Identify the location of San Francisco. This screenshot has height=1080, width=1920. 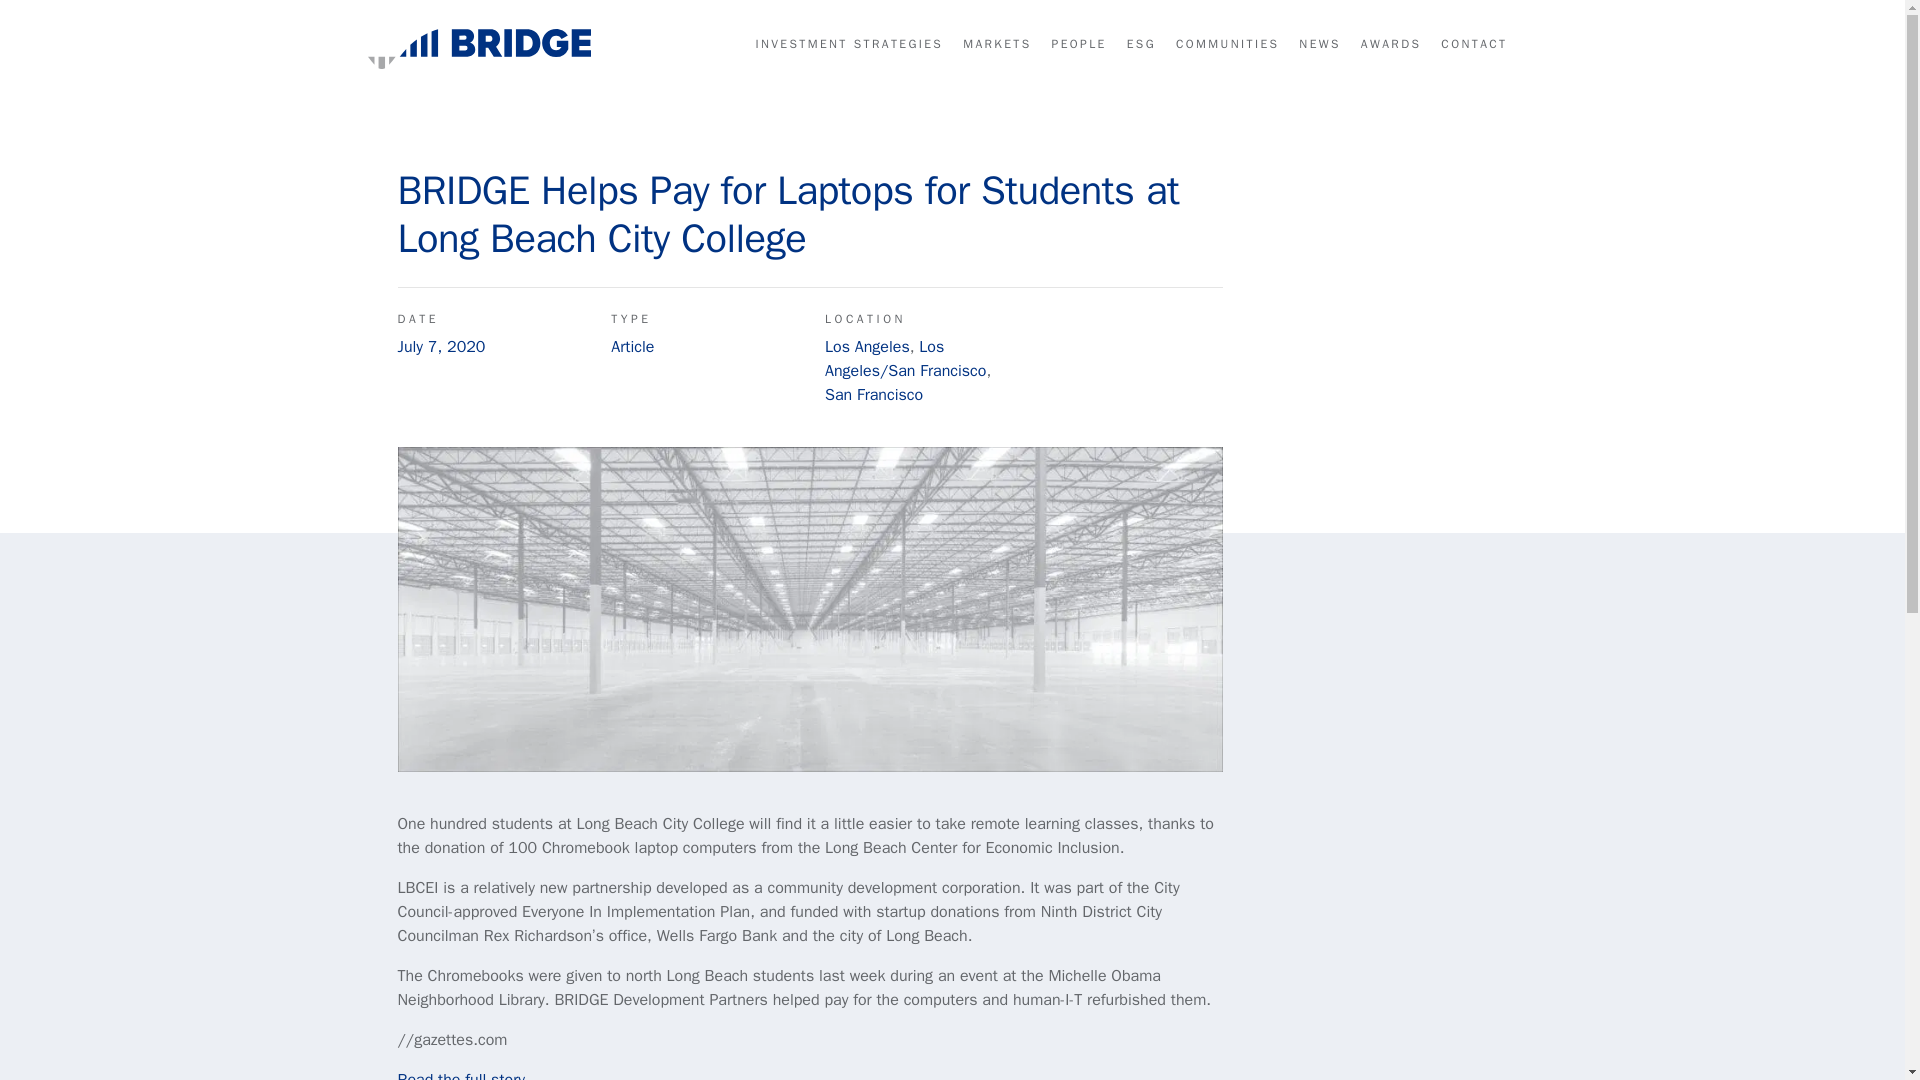
(874, 394).